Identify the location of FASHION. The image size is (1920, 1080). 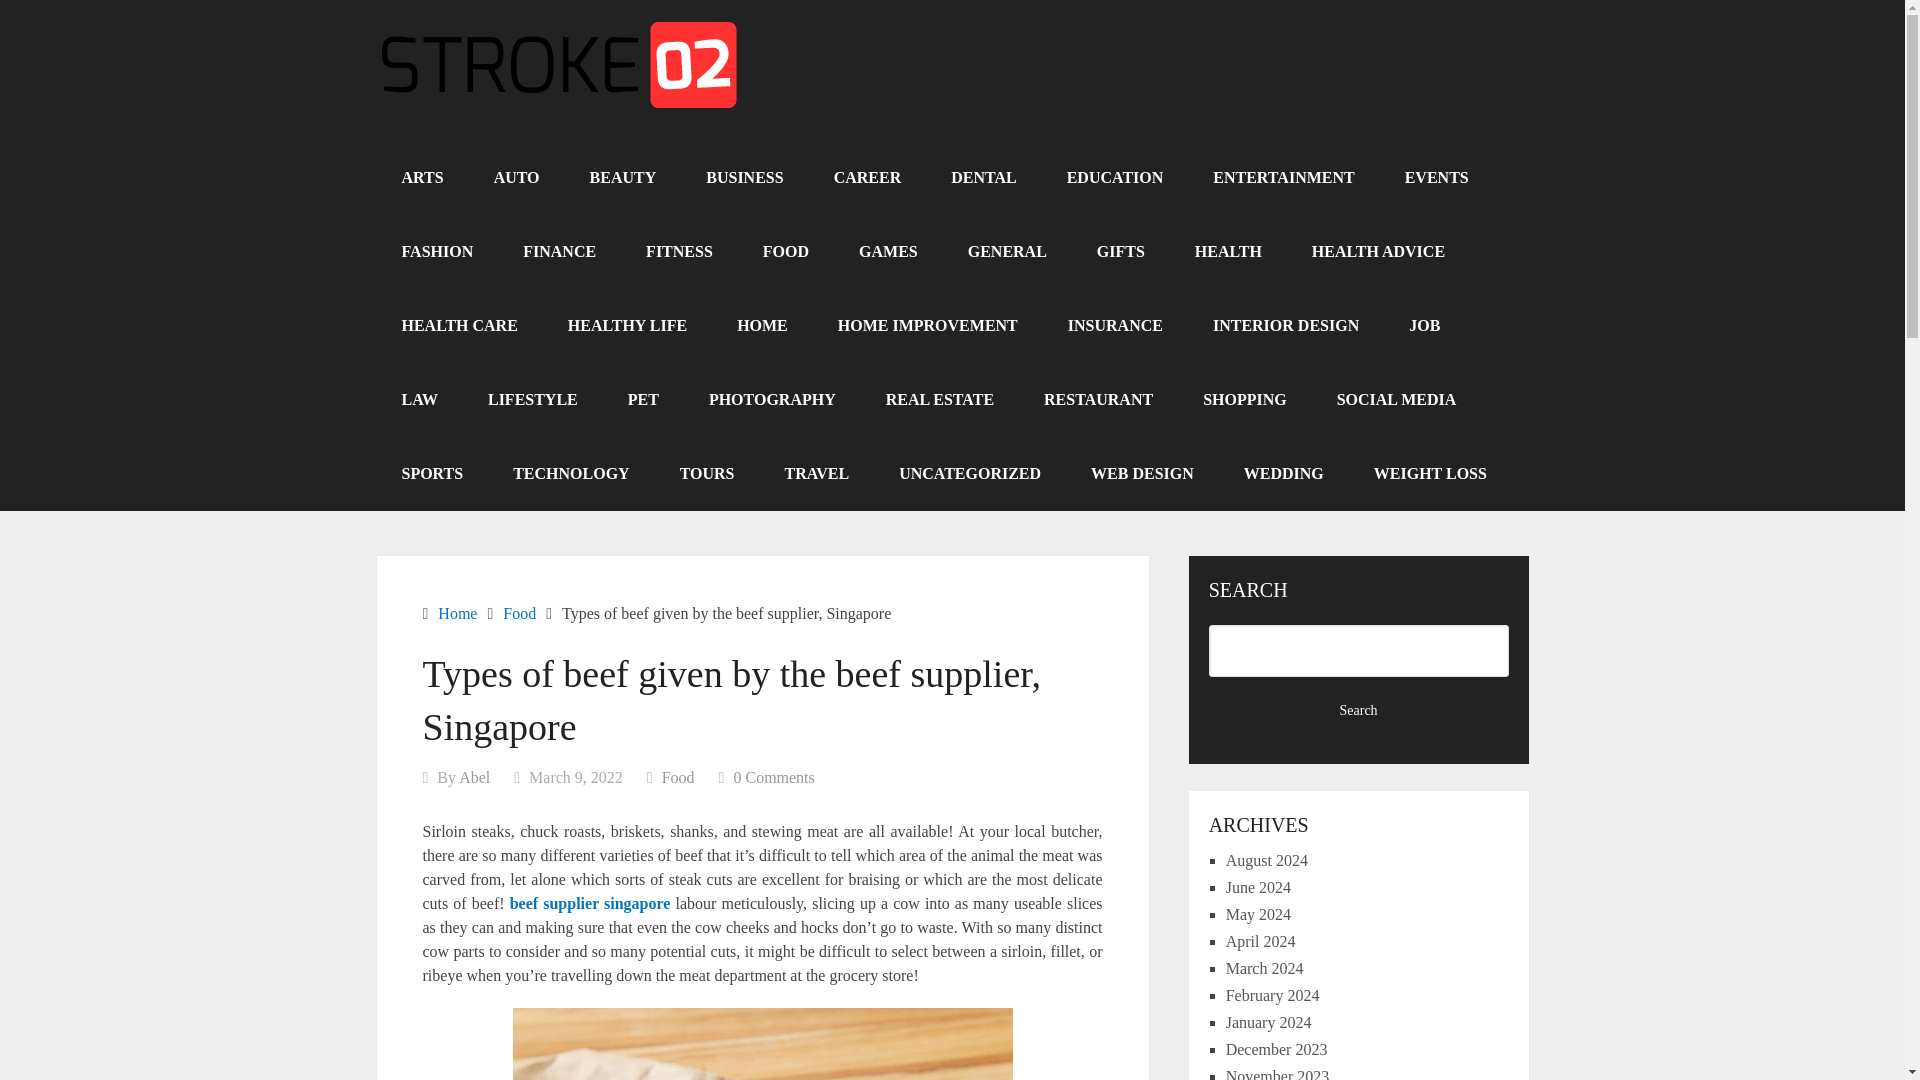
(436, 252).